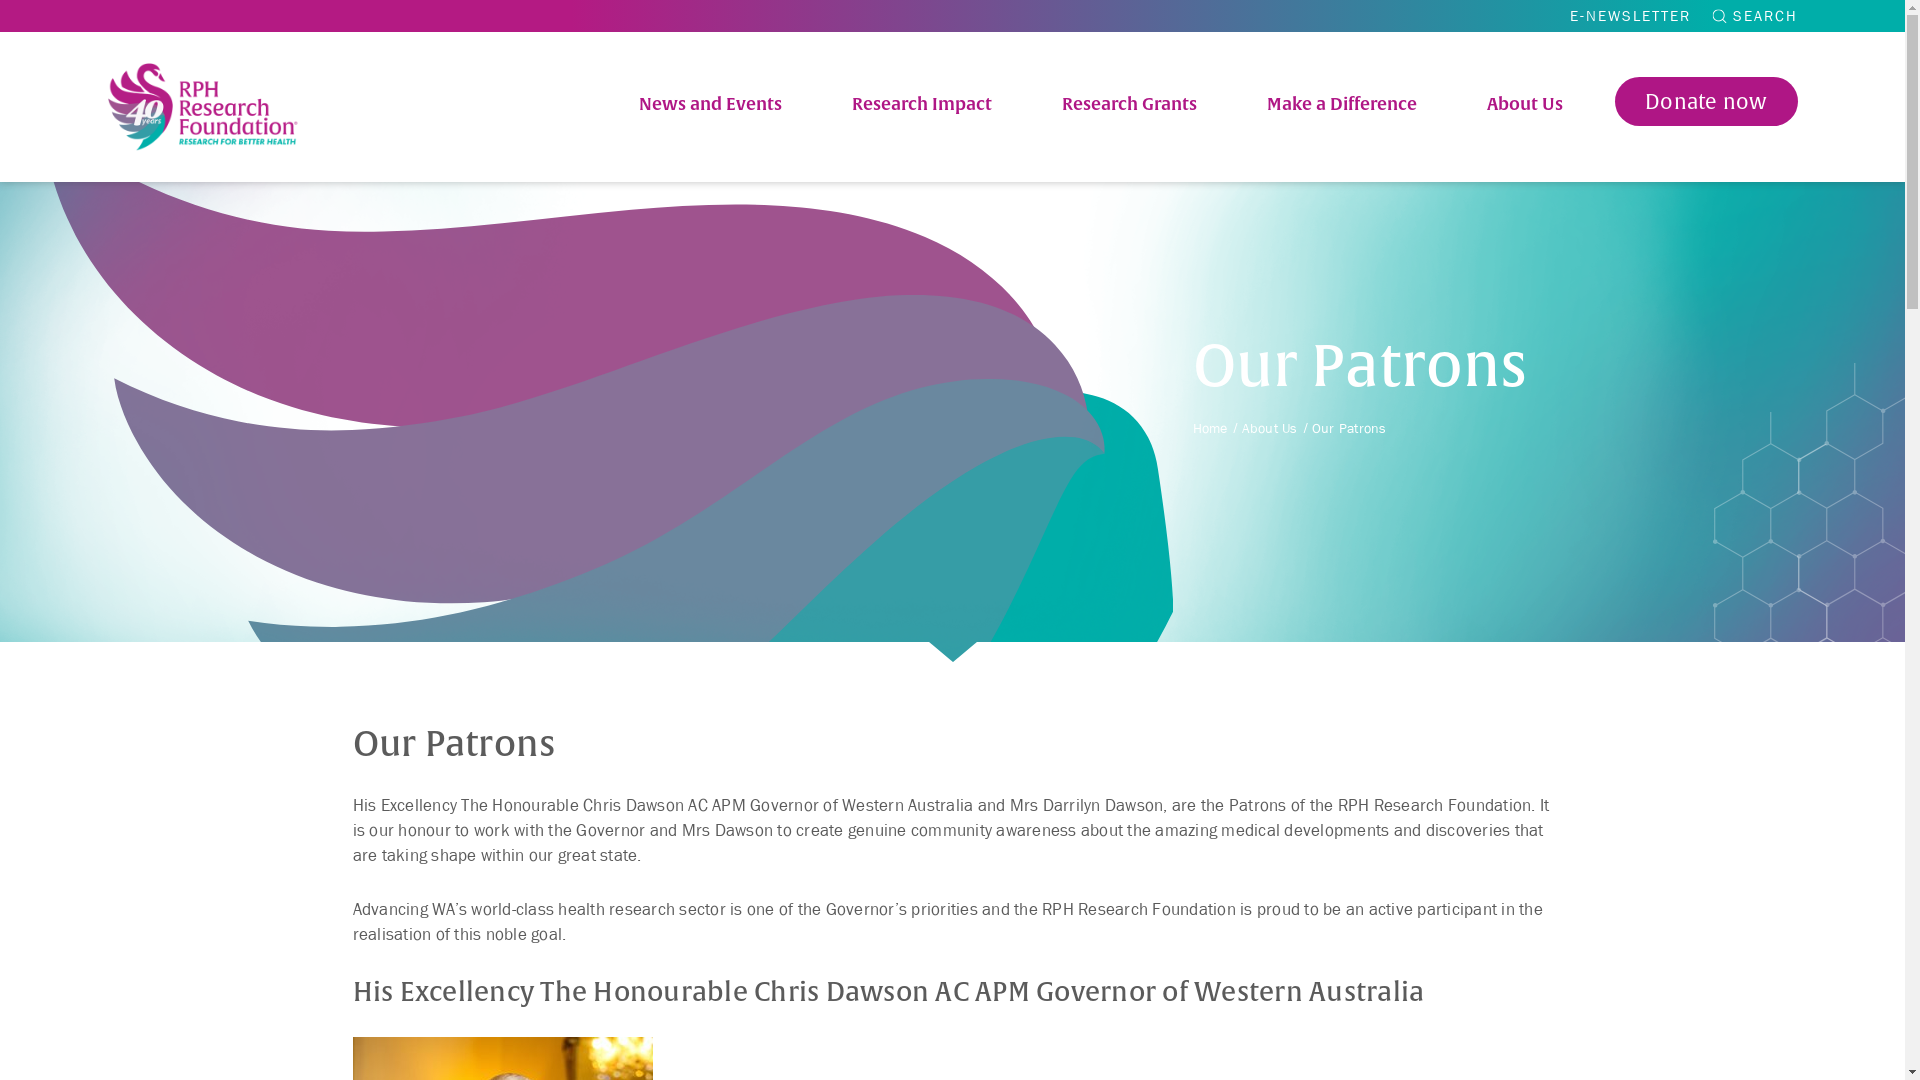 This screenshot has height=1080, width=1920. I want to click on News and Events, so click(710, 104).